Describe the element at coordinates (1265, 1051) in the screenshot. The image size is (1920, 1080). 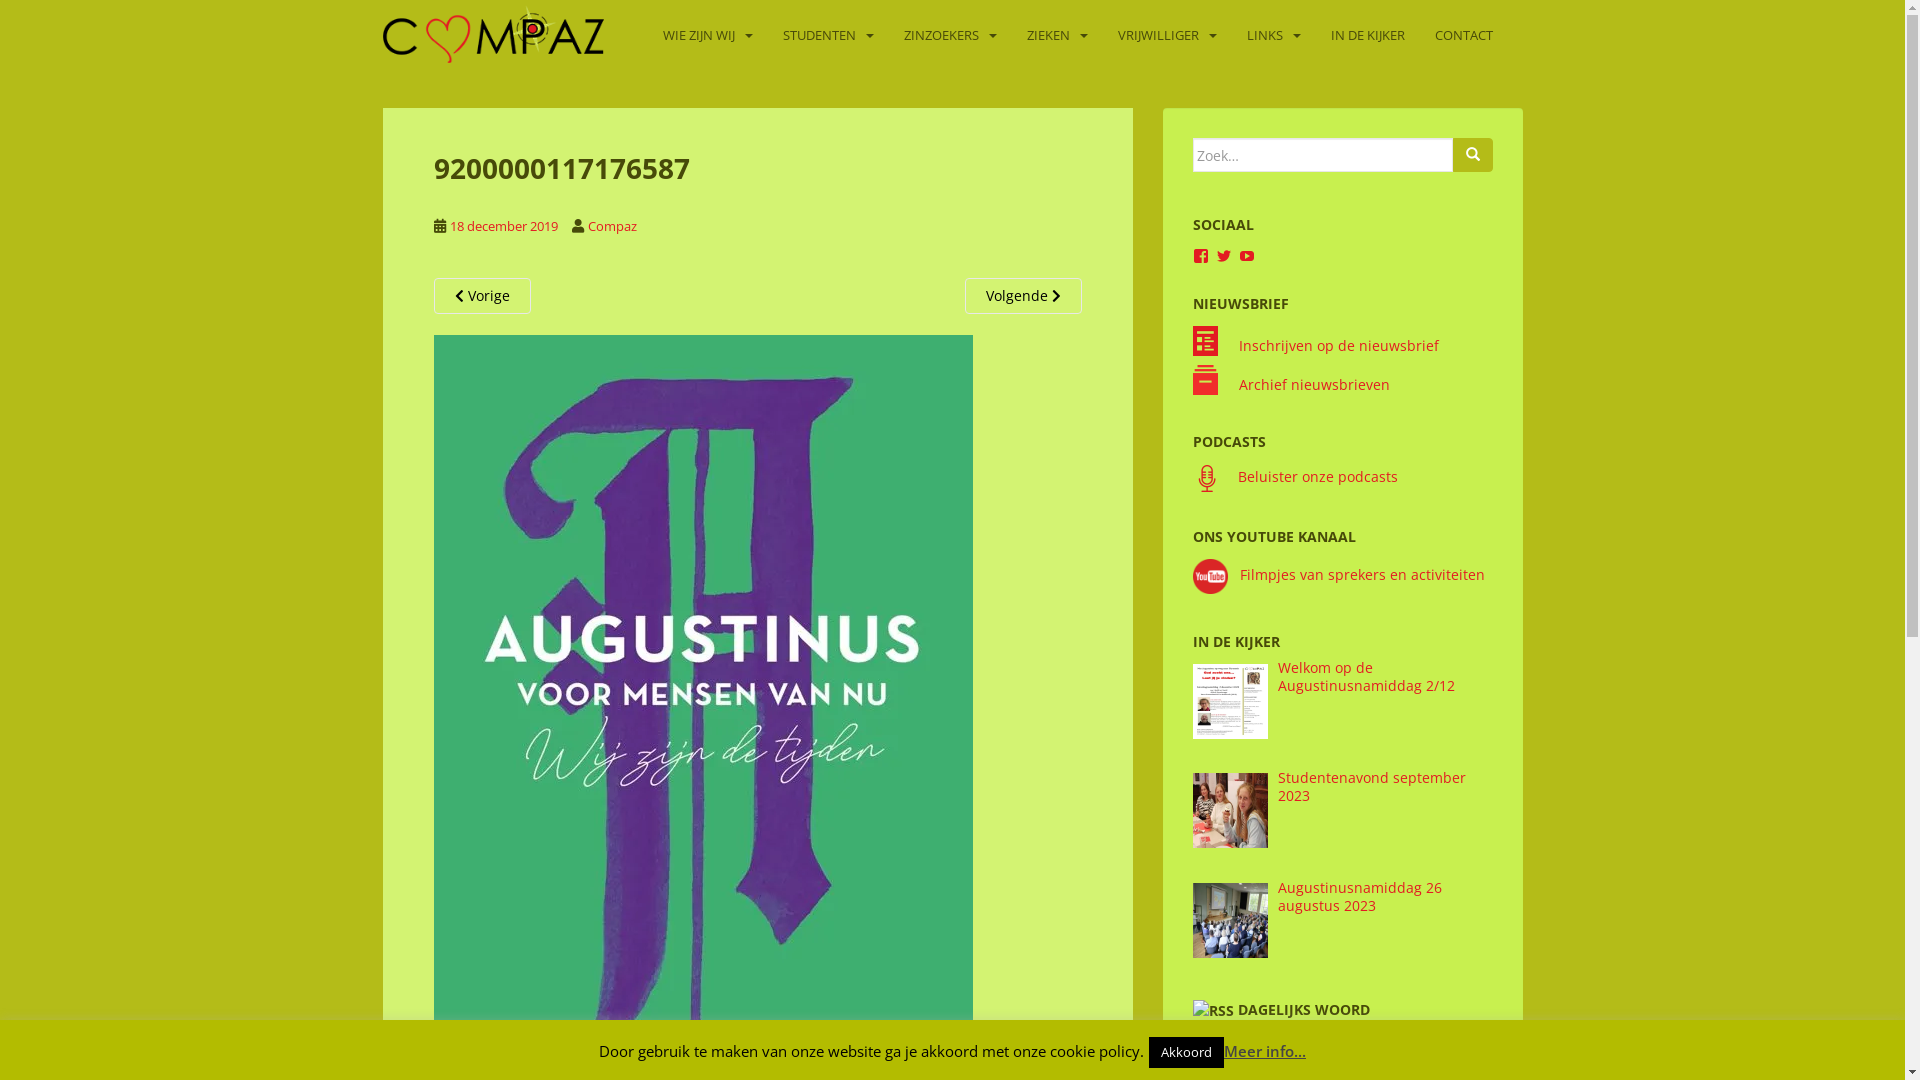
I see `Meer info...` at that location.